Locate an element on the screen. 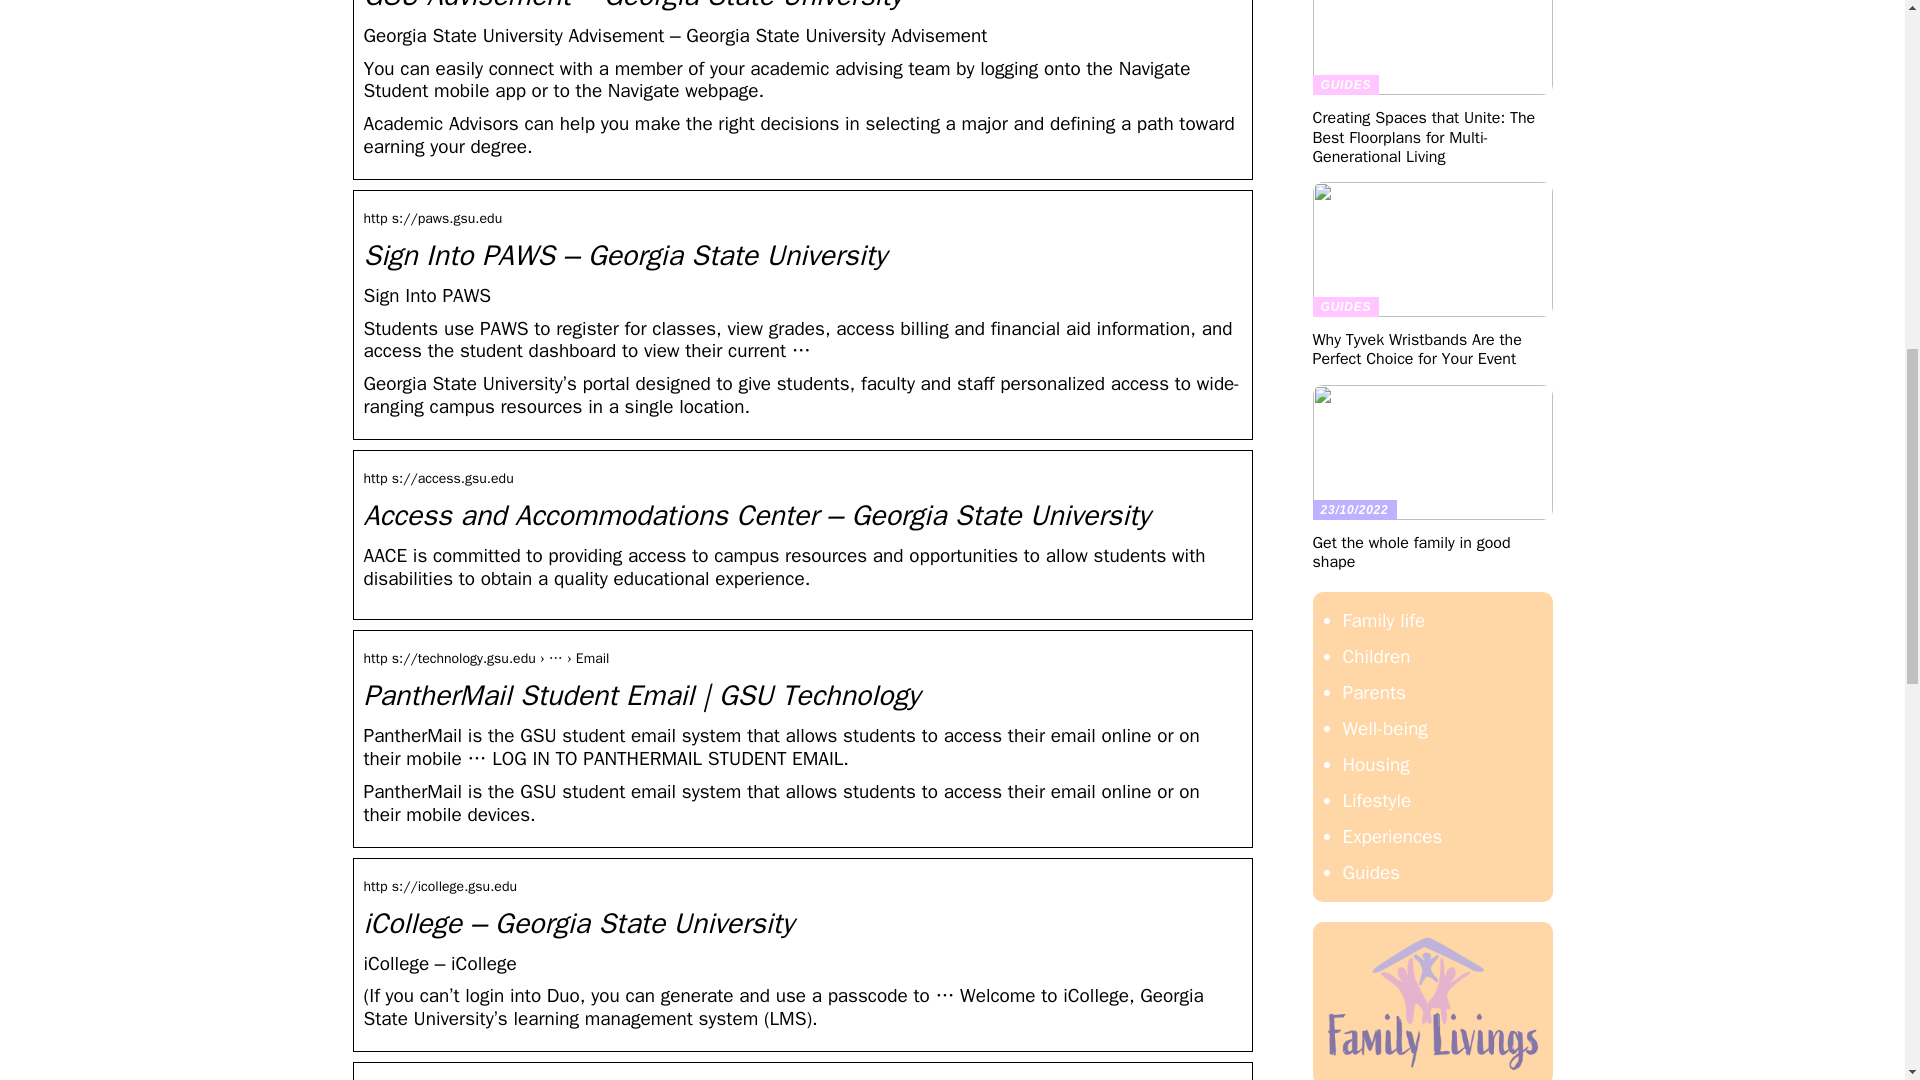 The width and height of the screenshot is (1920, 1080). Well-being is located at coordinates (1384, 728).